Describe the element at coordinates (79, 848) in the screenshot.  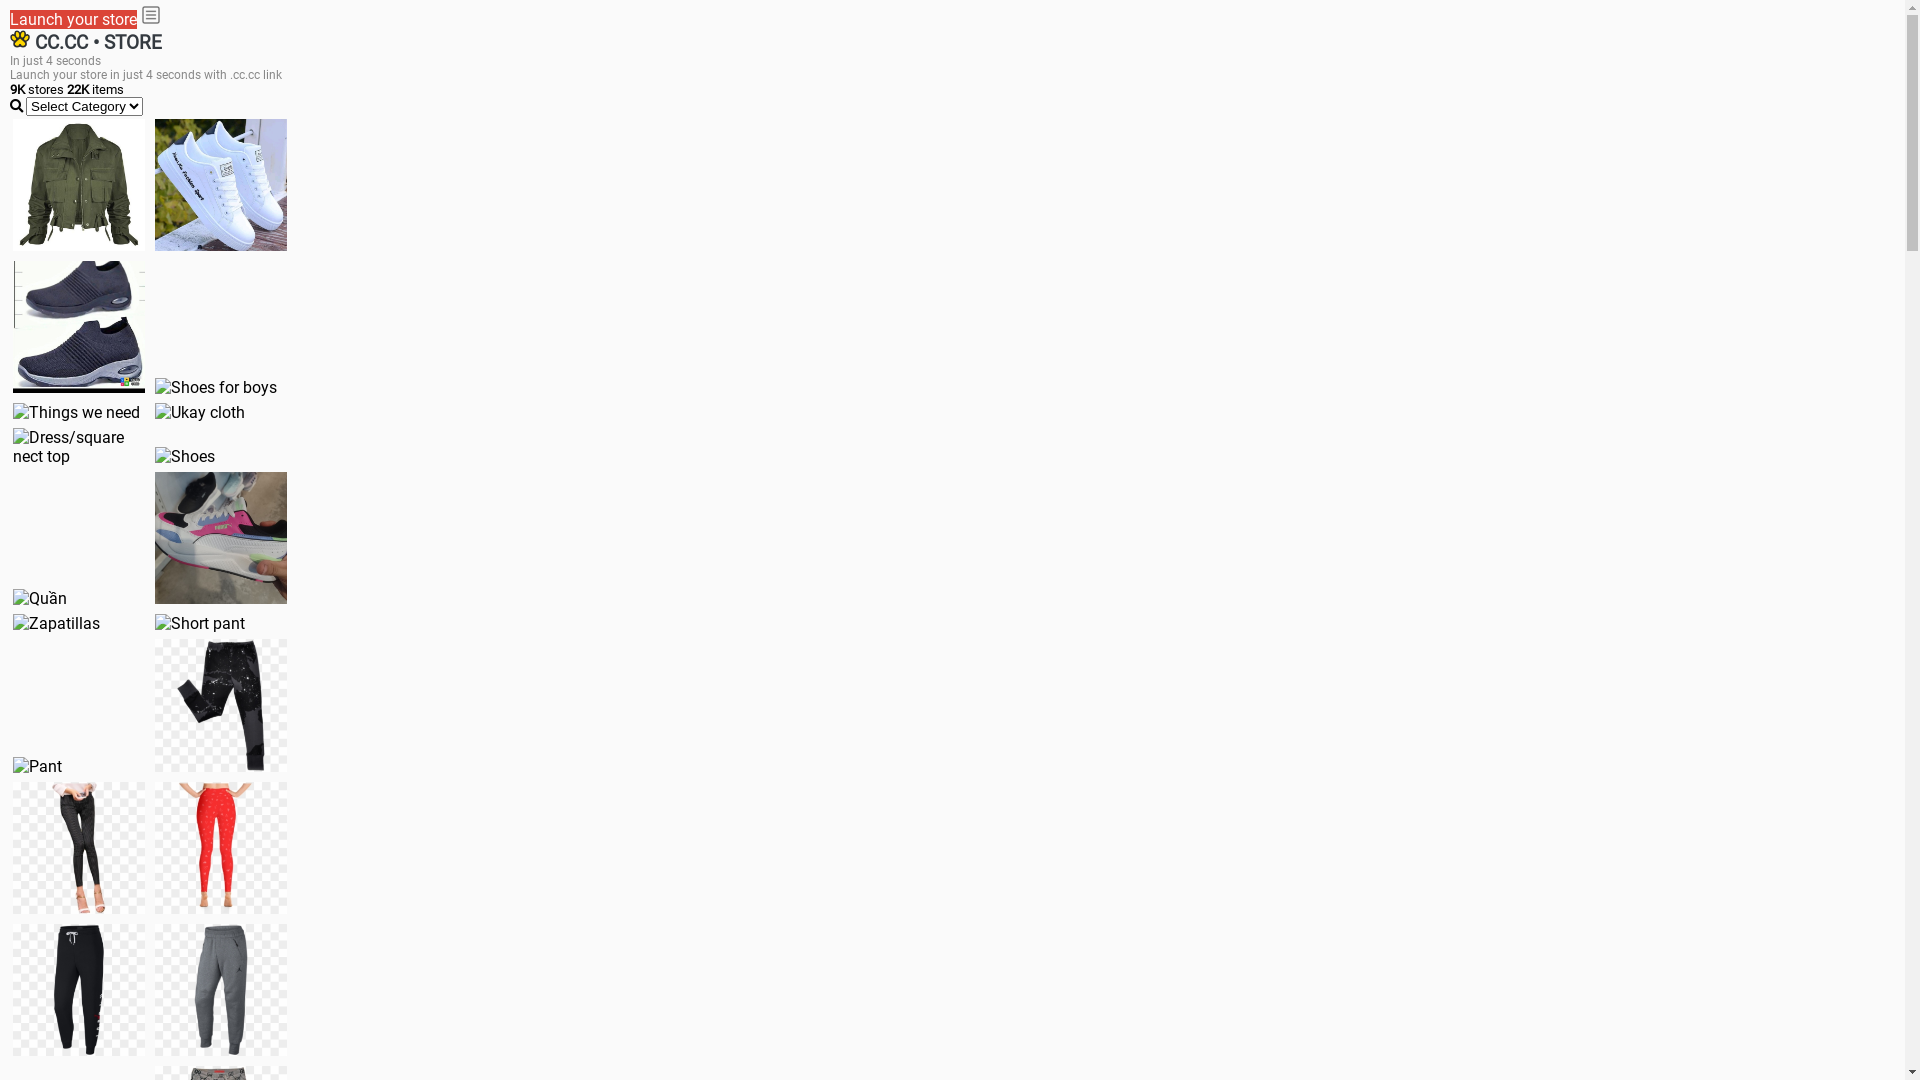
I see `Pant` at that location.